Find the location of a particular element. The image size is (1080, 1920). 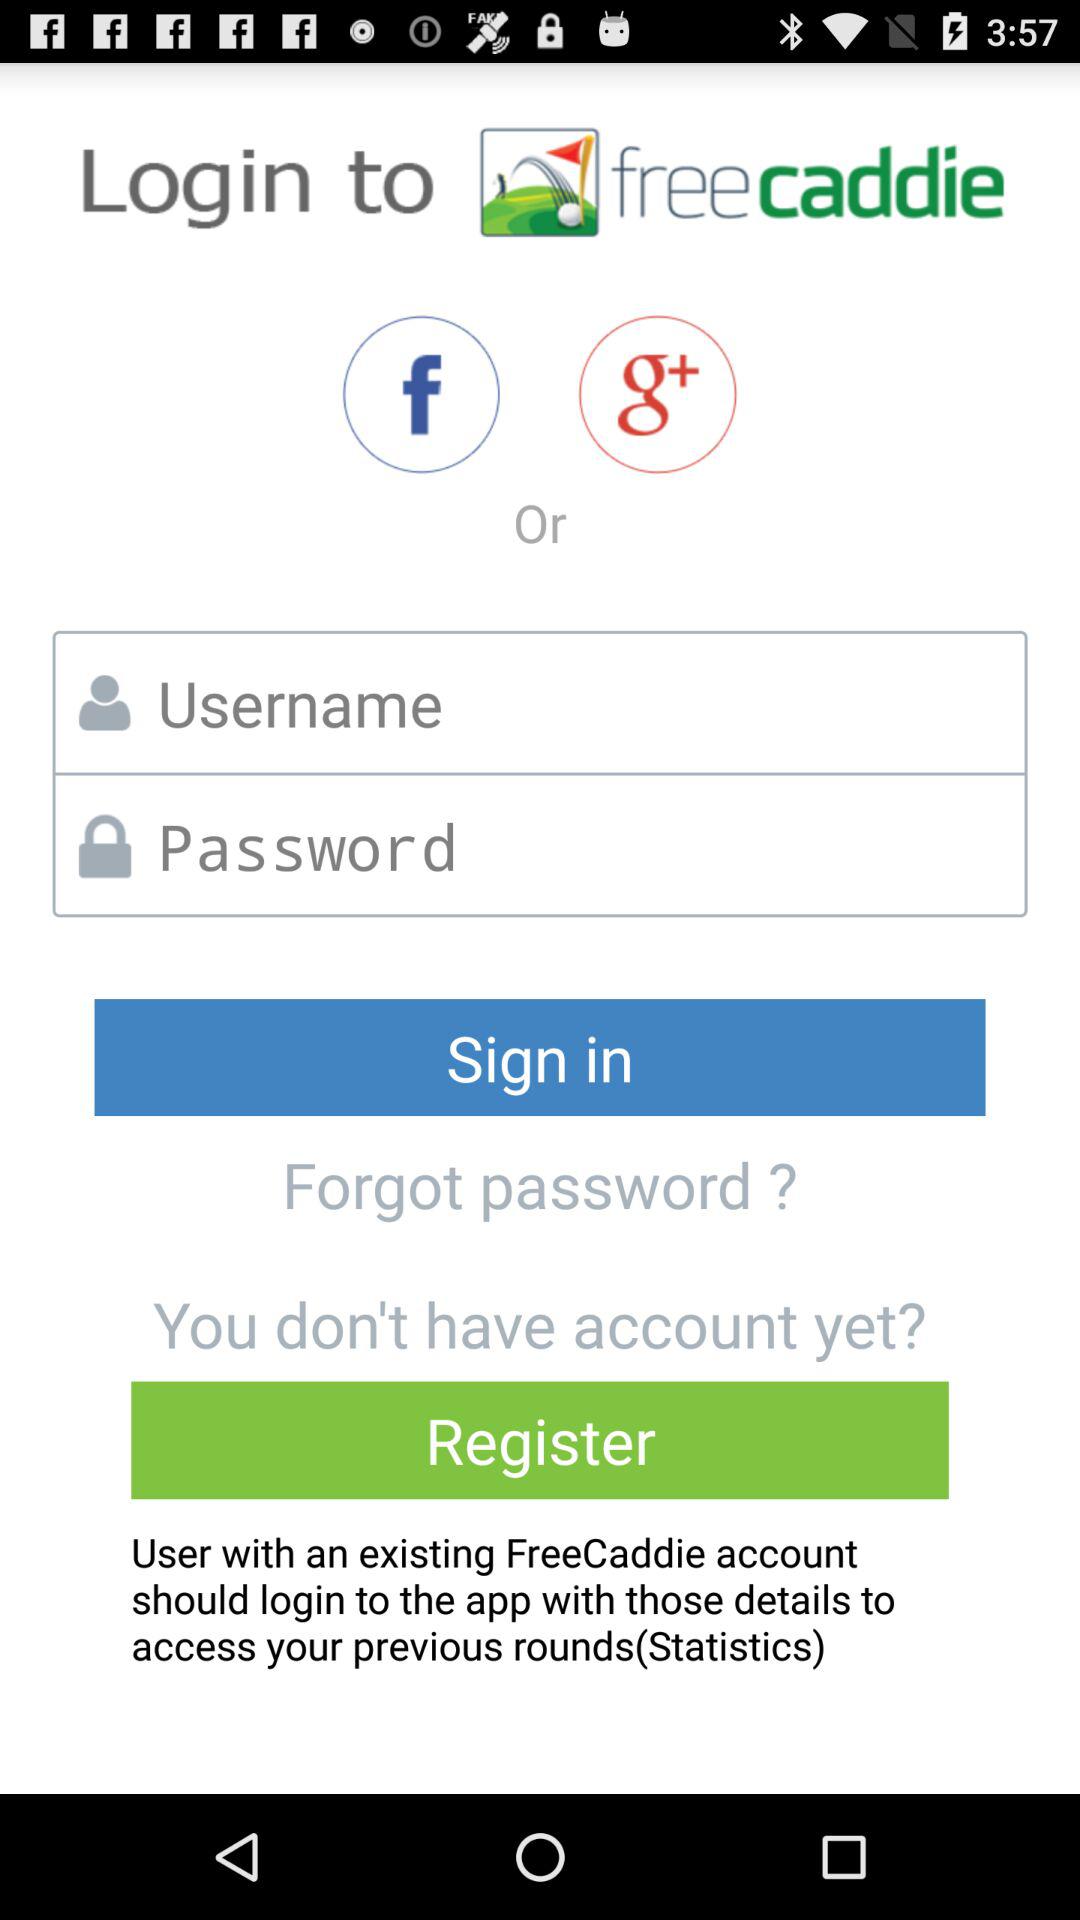

facebook login option is located at coordinates (420, 394).